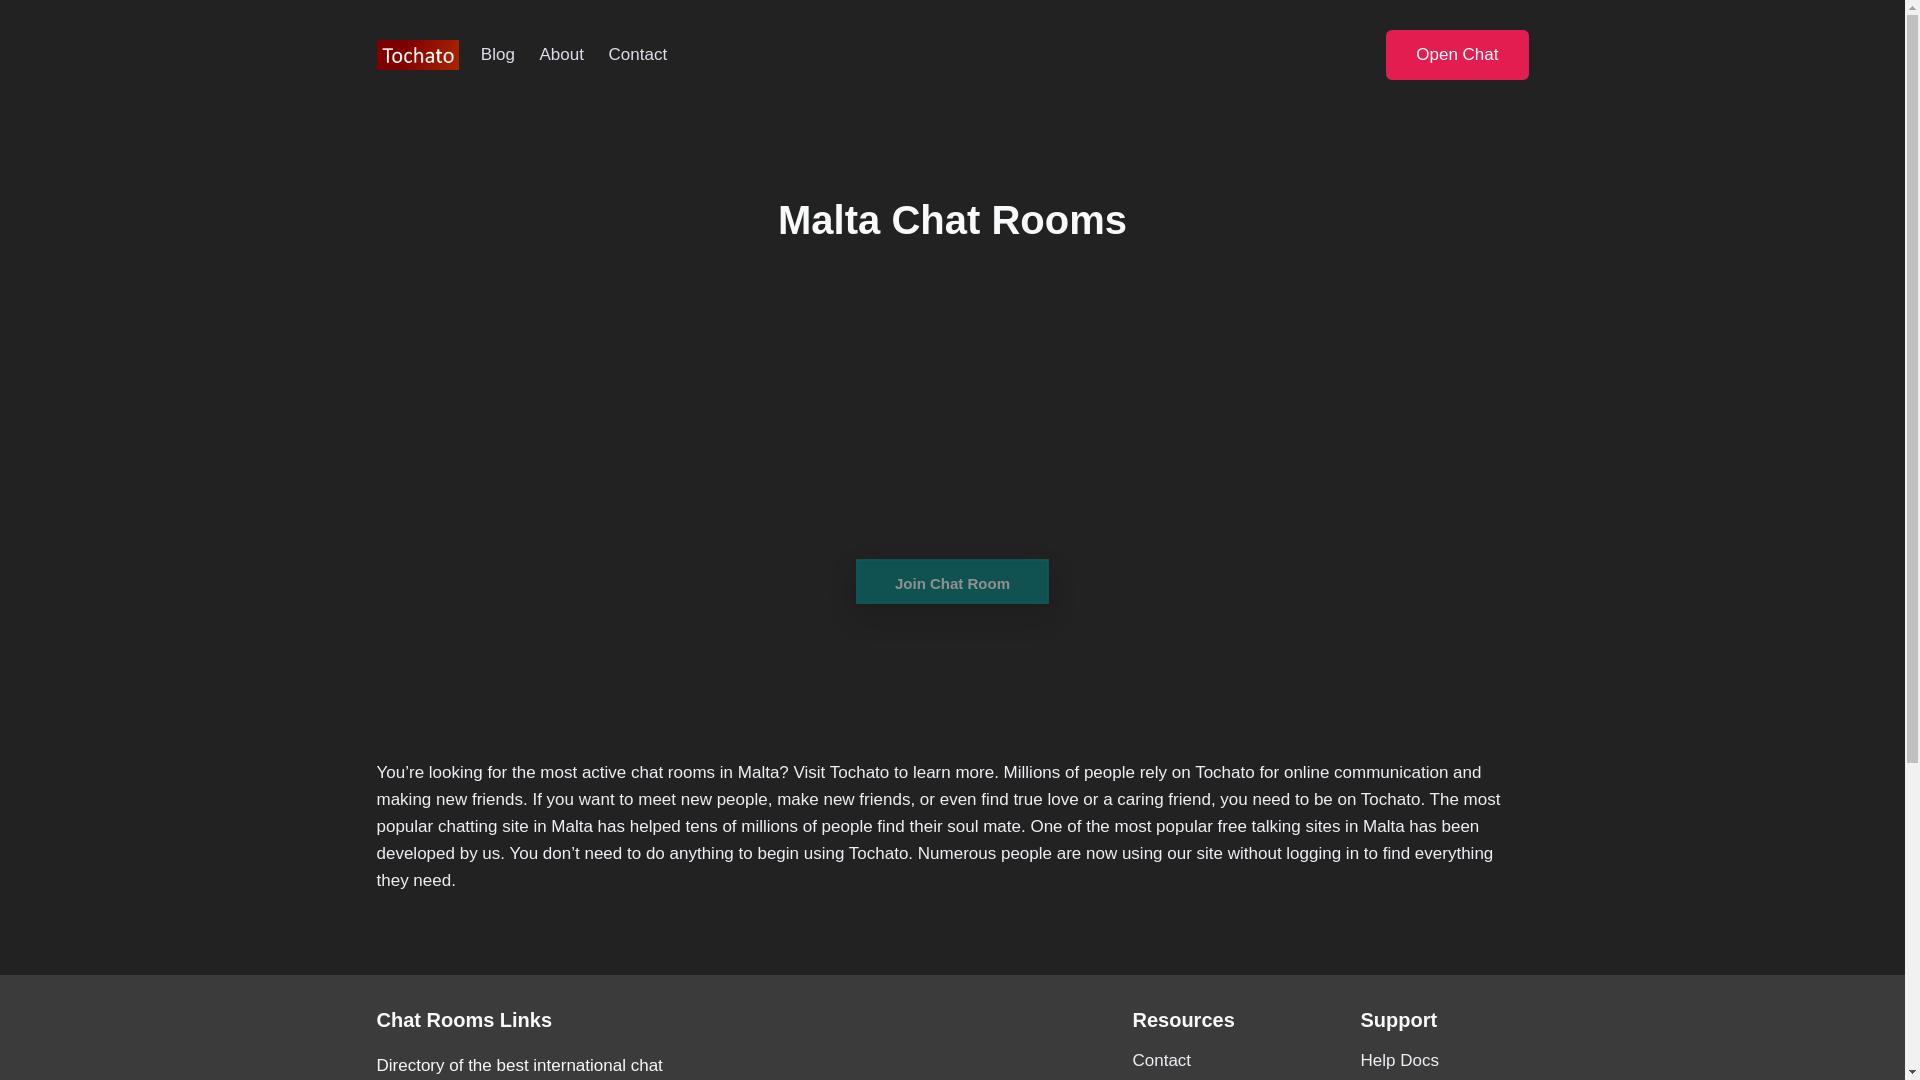  Describe the element at coordinates (952, 593) in the screenshot. I see `Join Chat Room` at that location.